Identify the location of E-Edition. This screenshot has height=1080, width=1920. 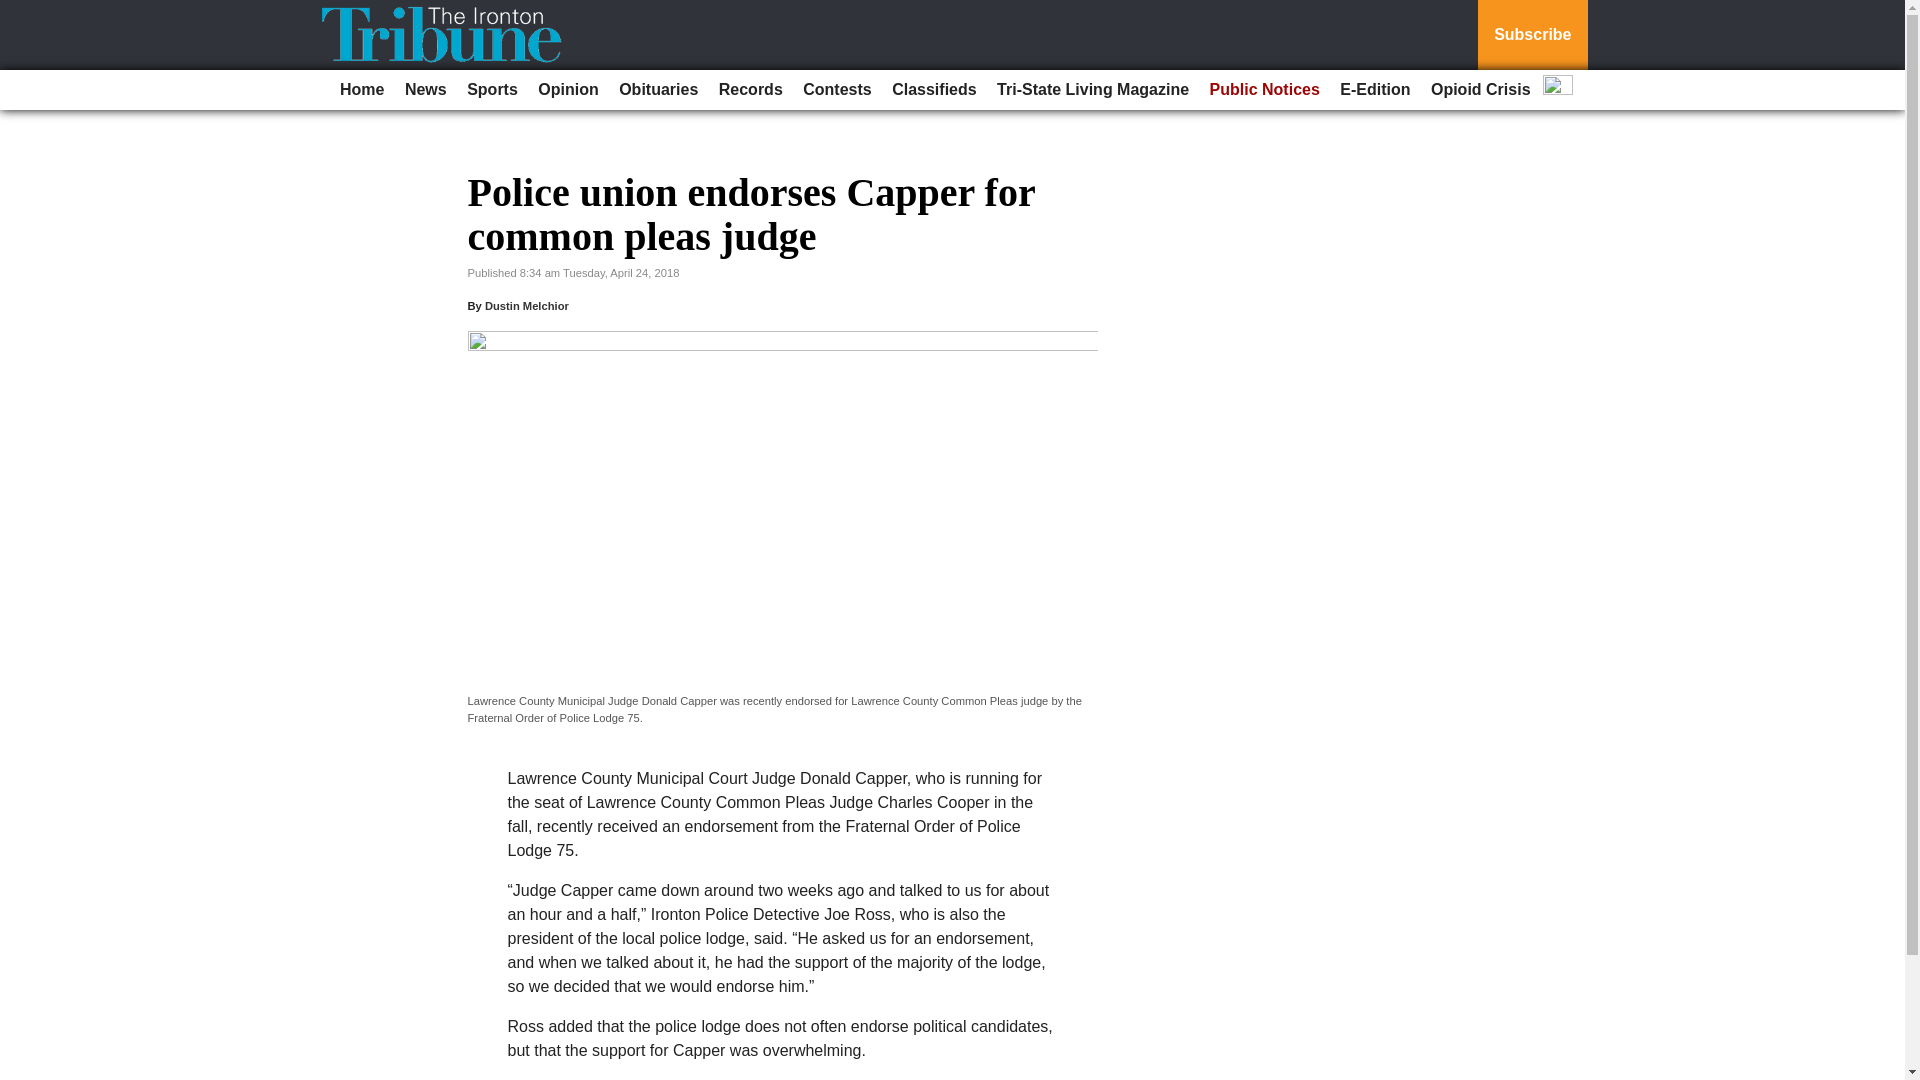
(1375, 90).